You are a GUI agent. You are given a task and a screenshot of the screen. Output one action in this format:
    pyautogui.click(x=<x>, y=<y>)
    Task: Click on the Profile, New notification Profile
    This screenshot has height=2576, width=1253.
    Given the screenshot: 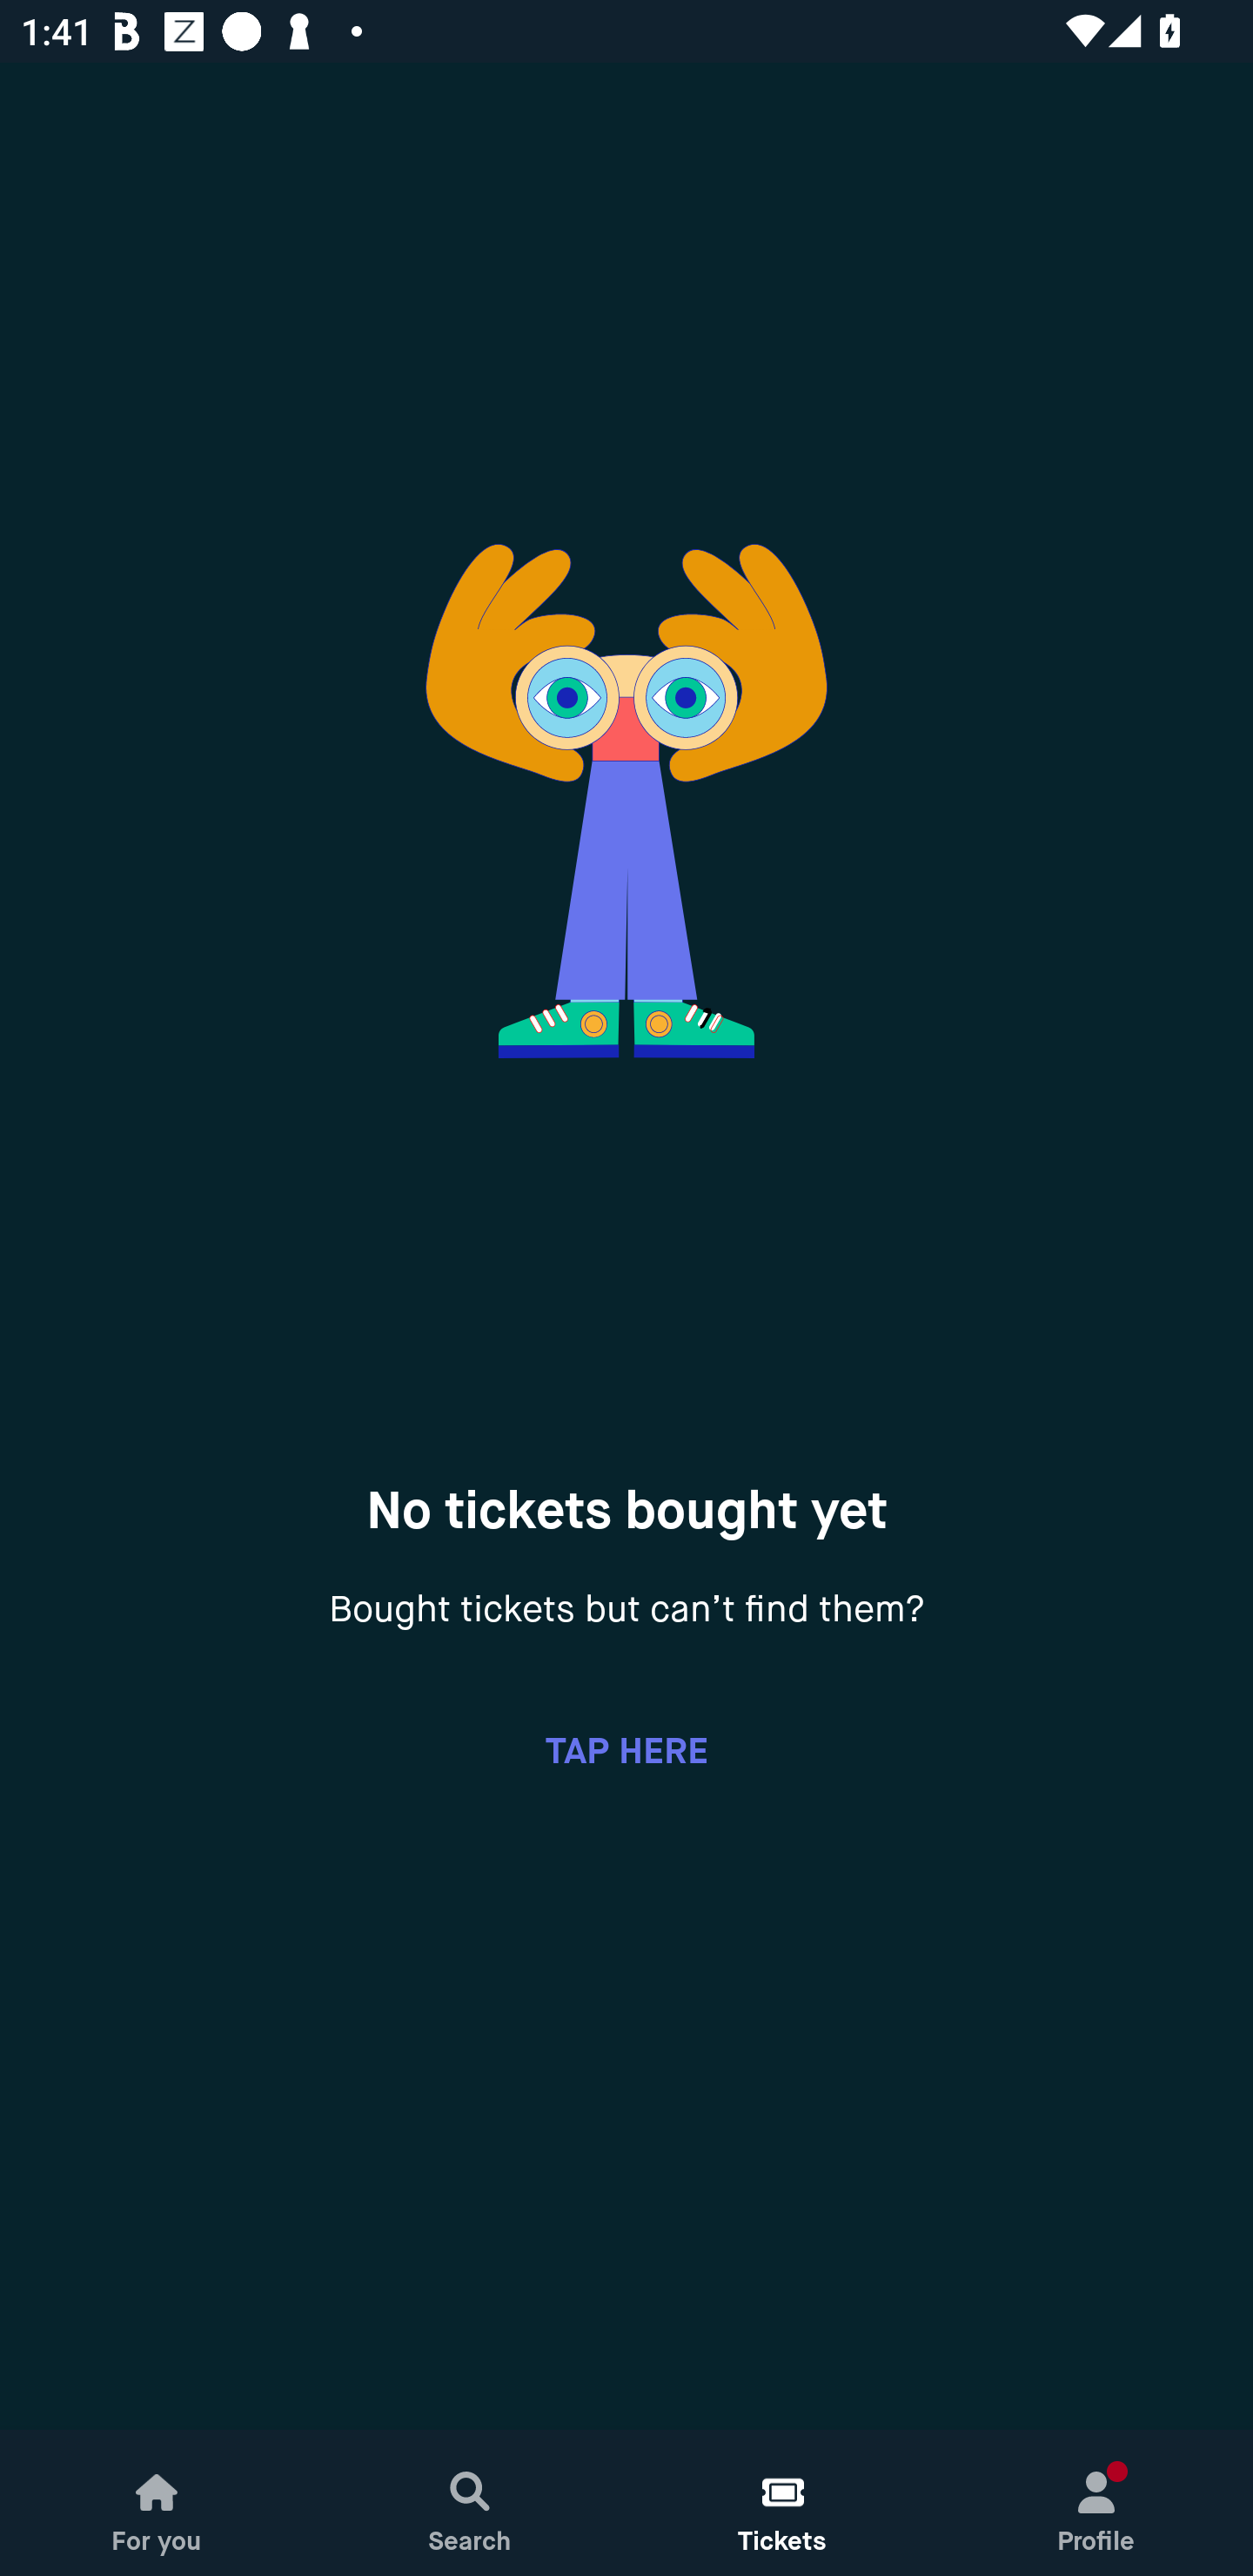 What is the action you would take?
    pyautogui.click(x=1096, y=2503)
    